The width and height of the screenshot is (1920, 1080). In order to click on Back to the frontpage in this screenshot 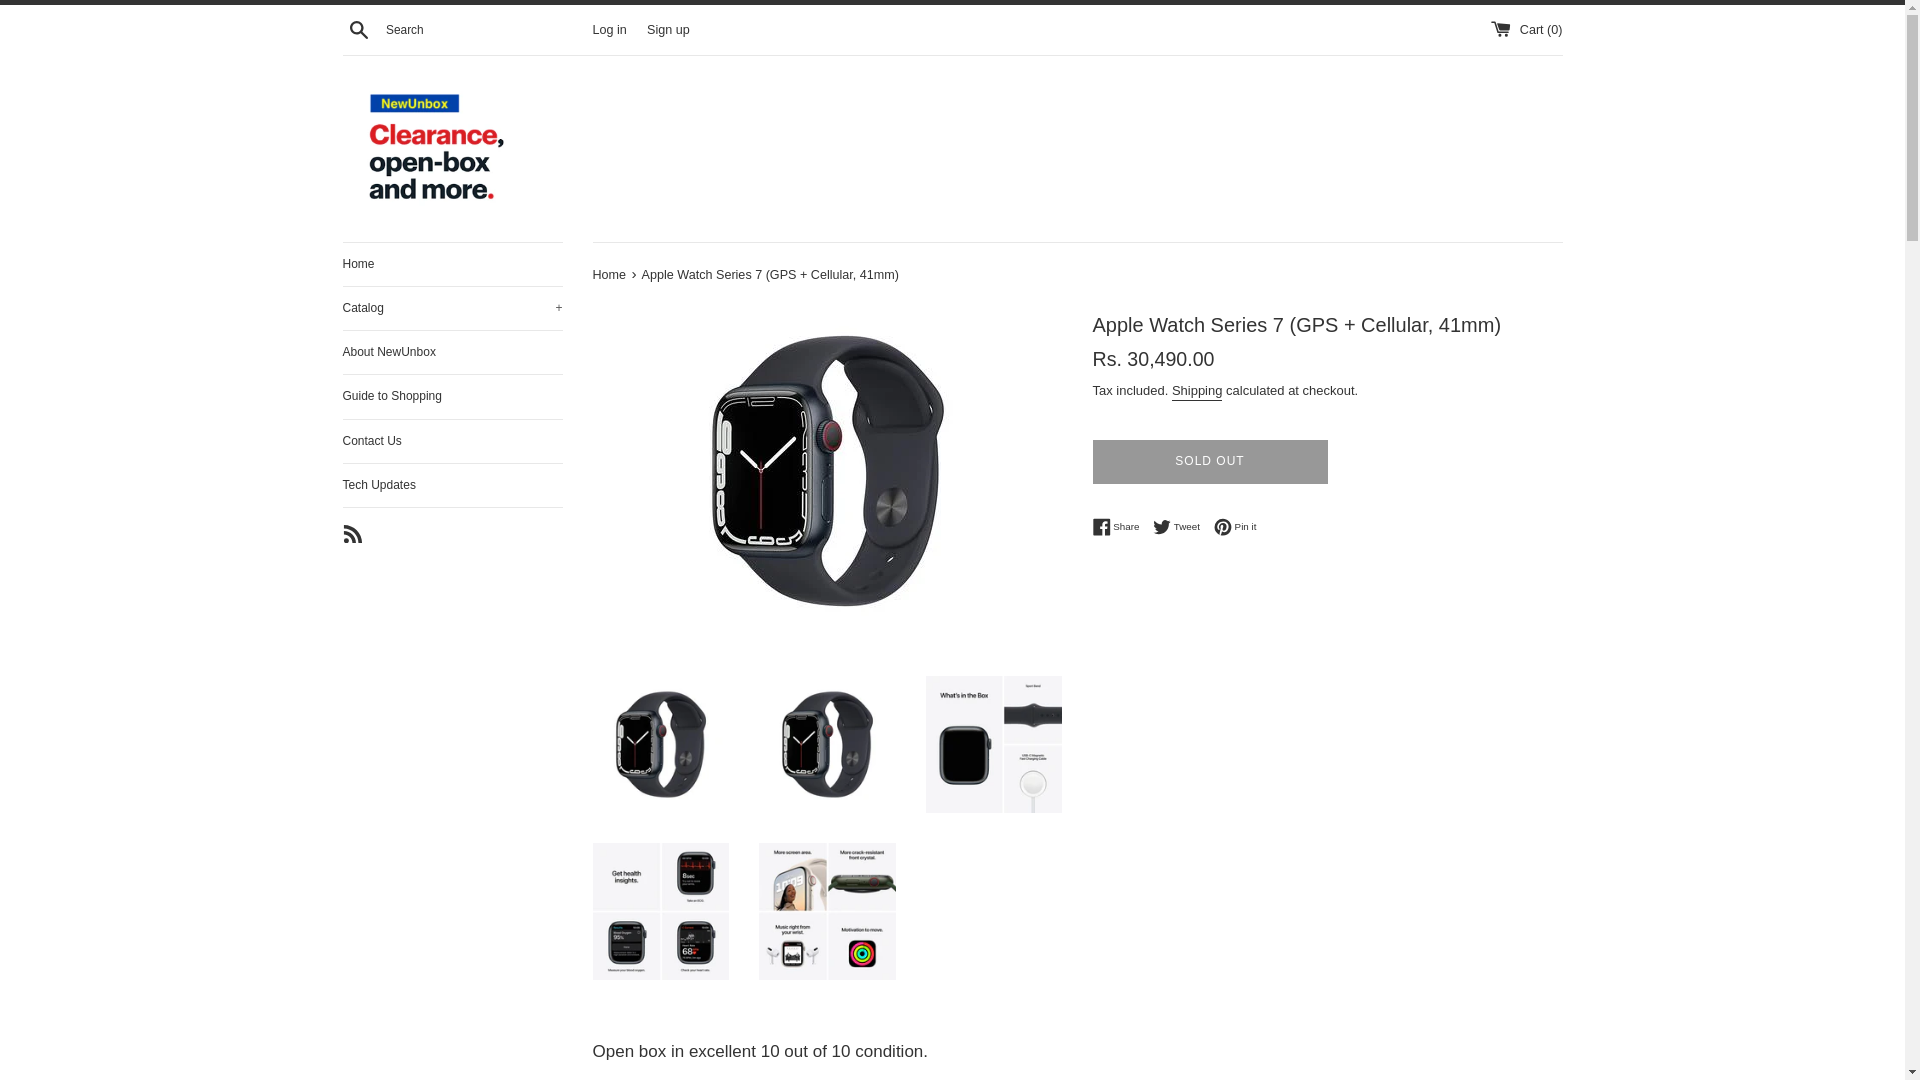, I will do `click(668, 28)`.